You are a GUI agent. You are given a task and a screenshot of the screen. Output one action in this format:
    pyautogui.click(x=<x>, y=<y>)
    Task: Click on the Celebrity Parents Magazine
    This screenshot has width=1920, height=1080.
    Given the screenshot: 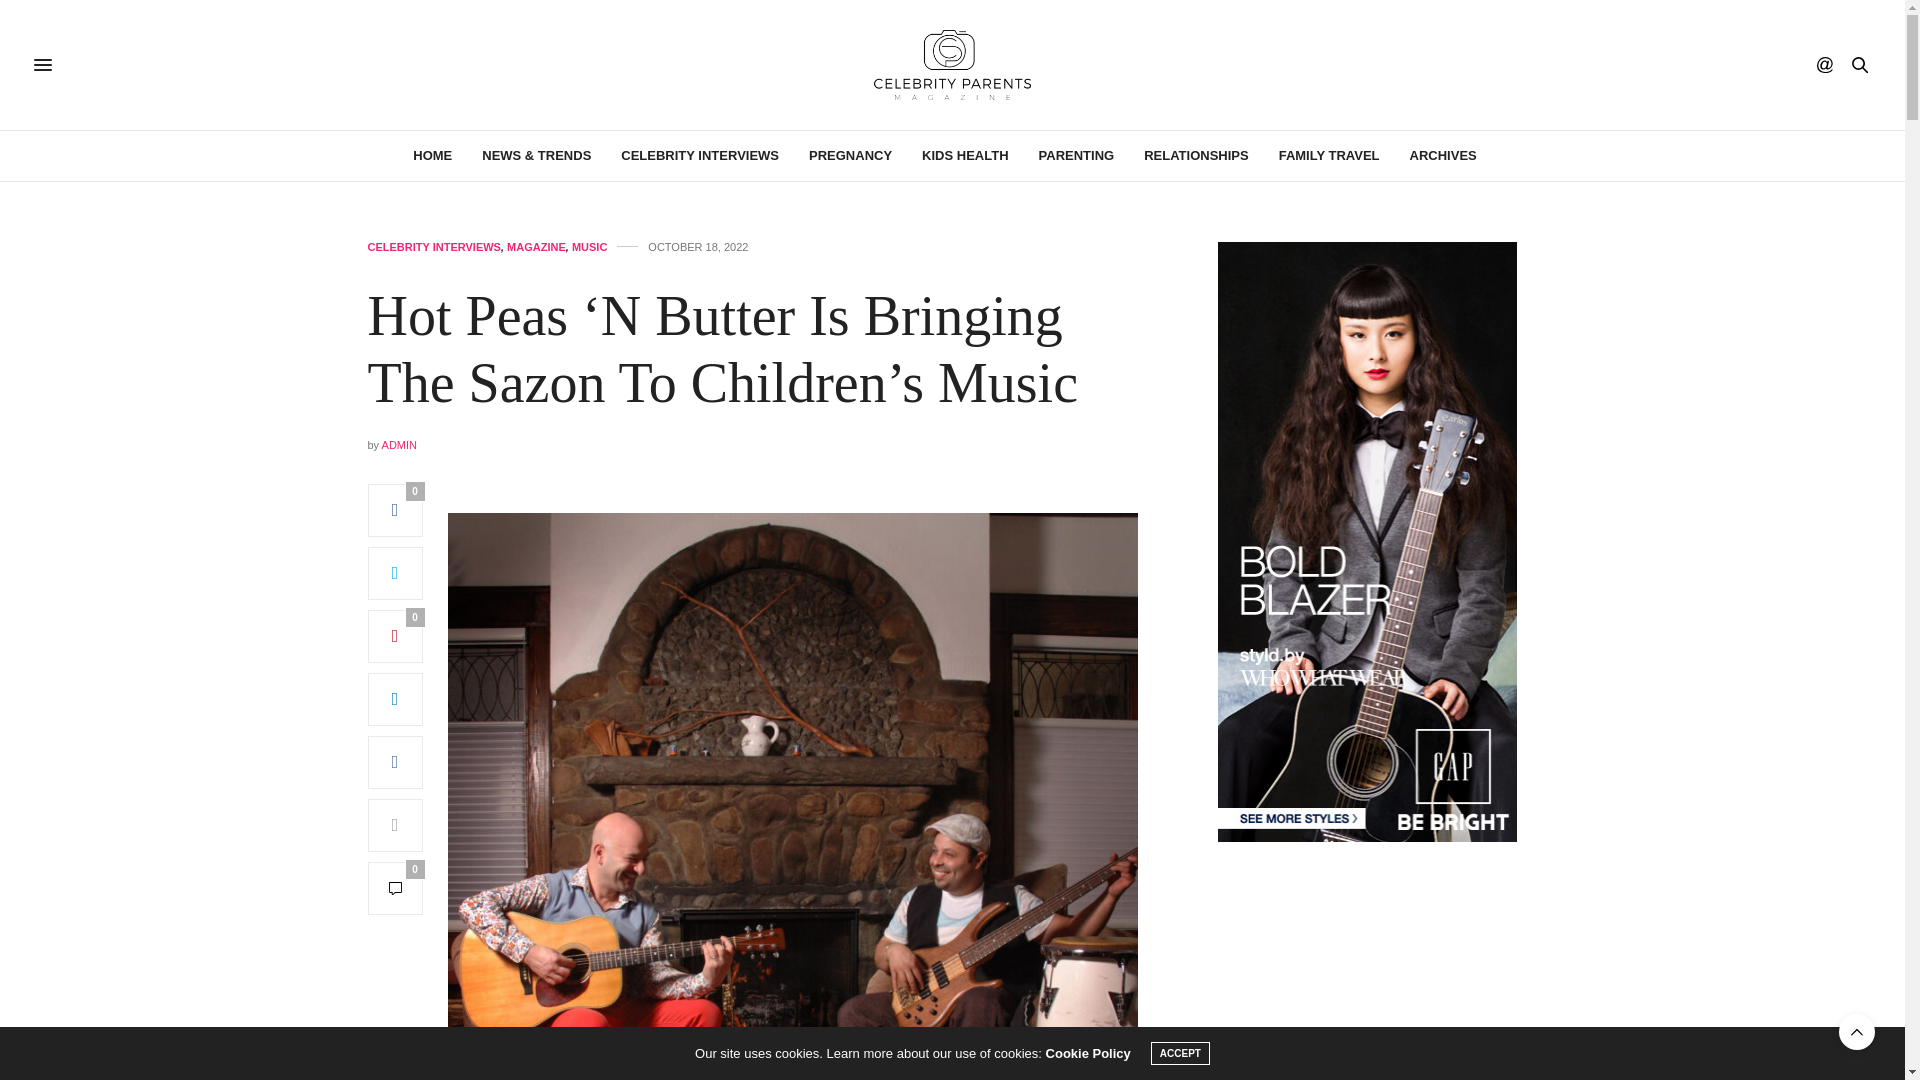 What is the action you would take?
    pyautogui.click(x=952, y=65)
    